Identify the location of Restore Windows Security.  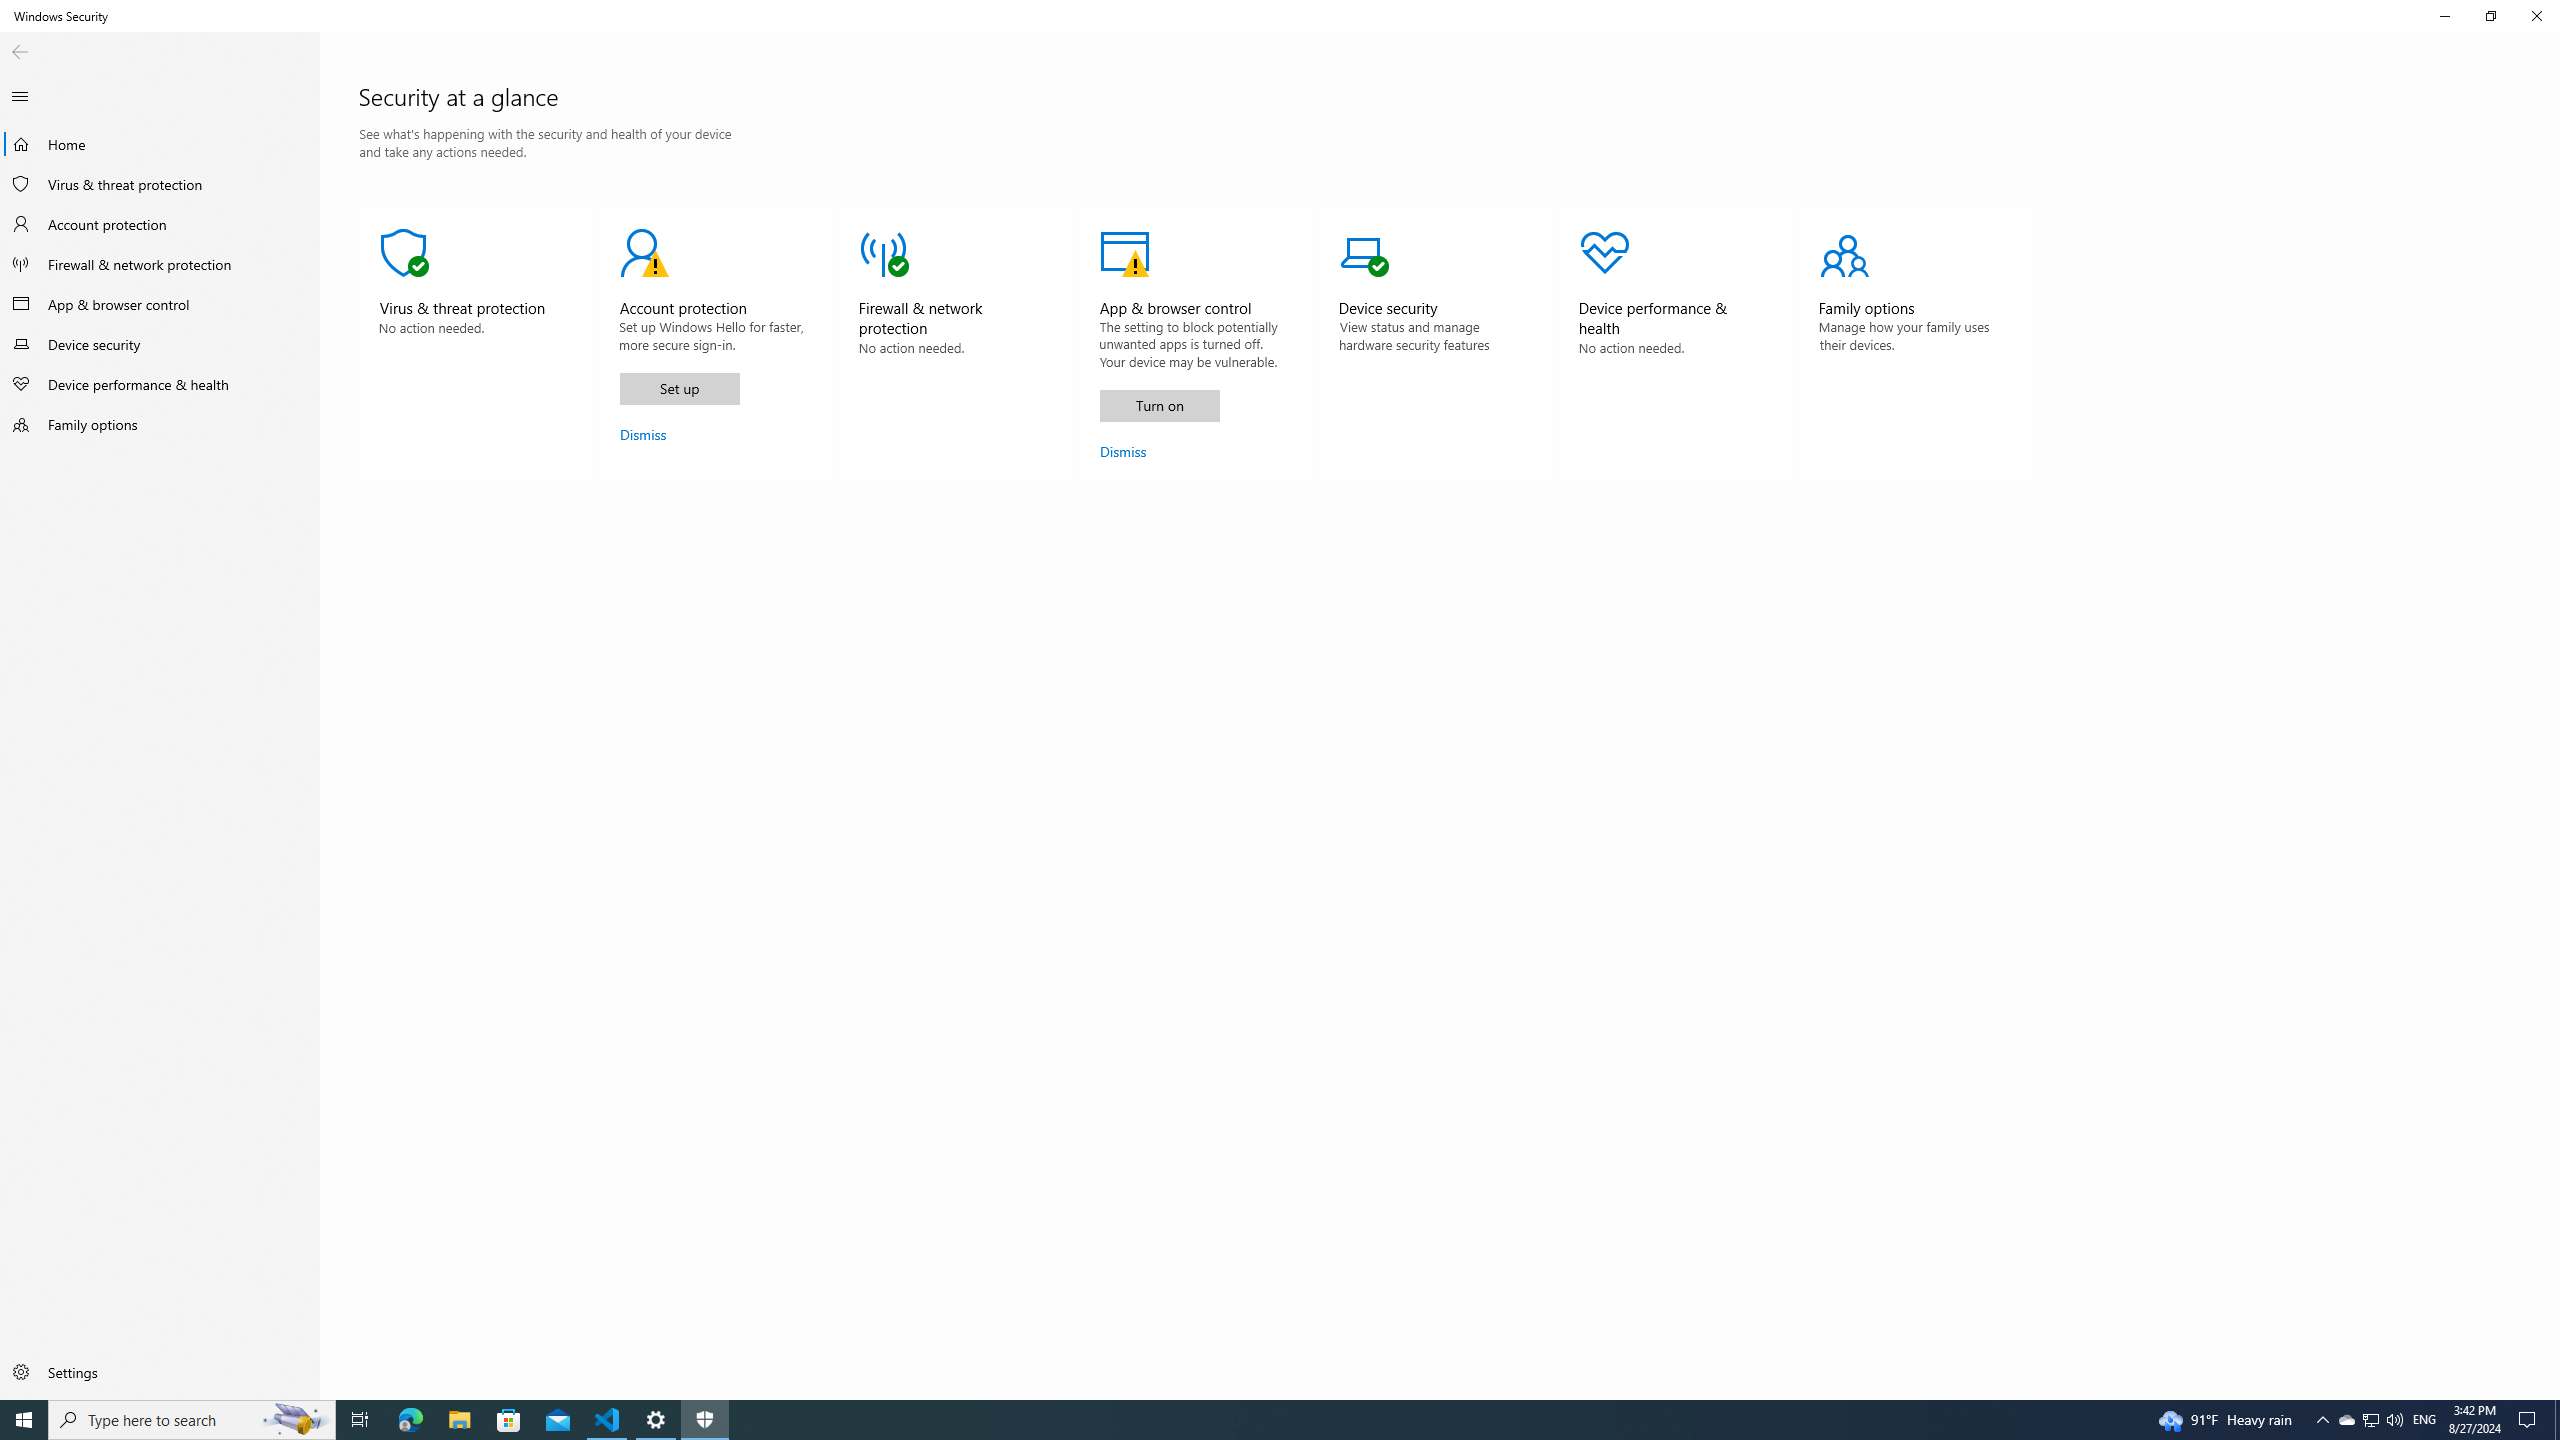
(2490, 16).